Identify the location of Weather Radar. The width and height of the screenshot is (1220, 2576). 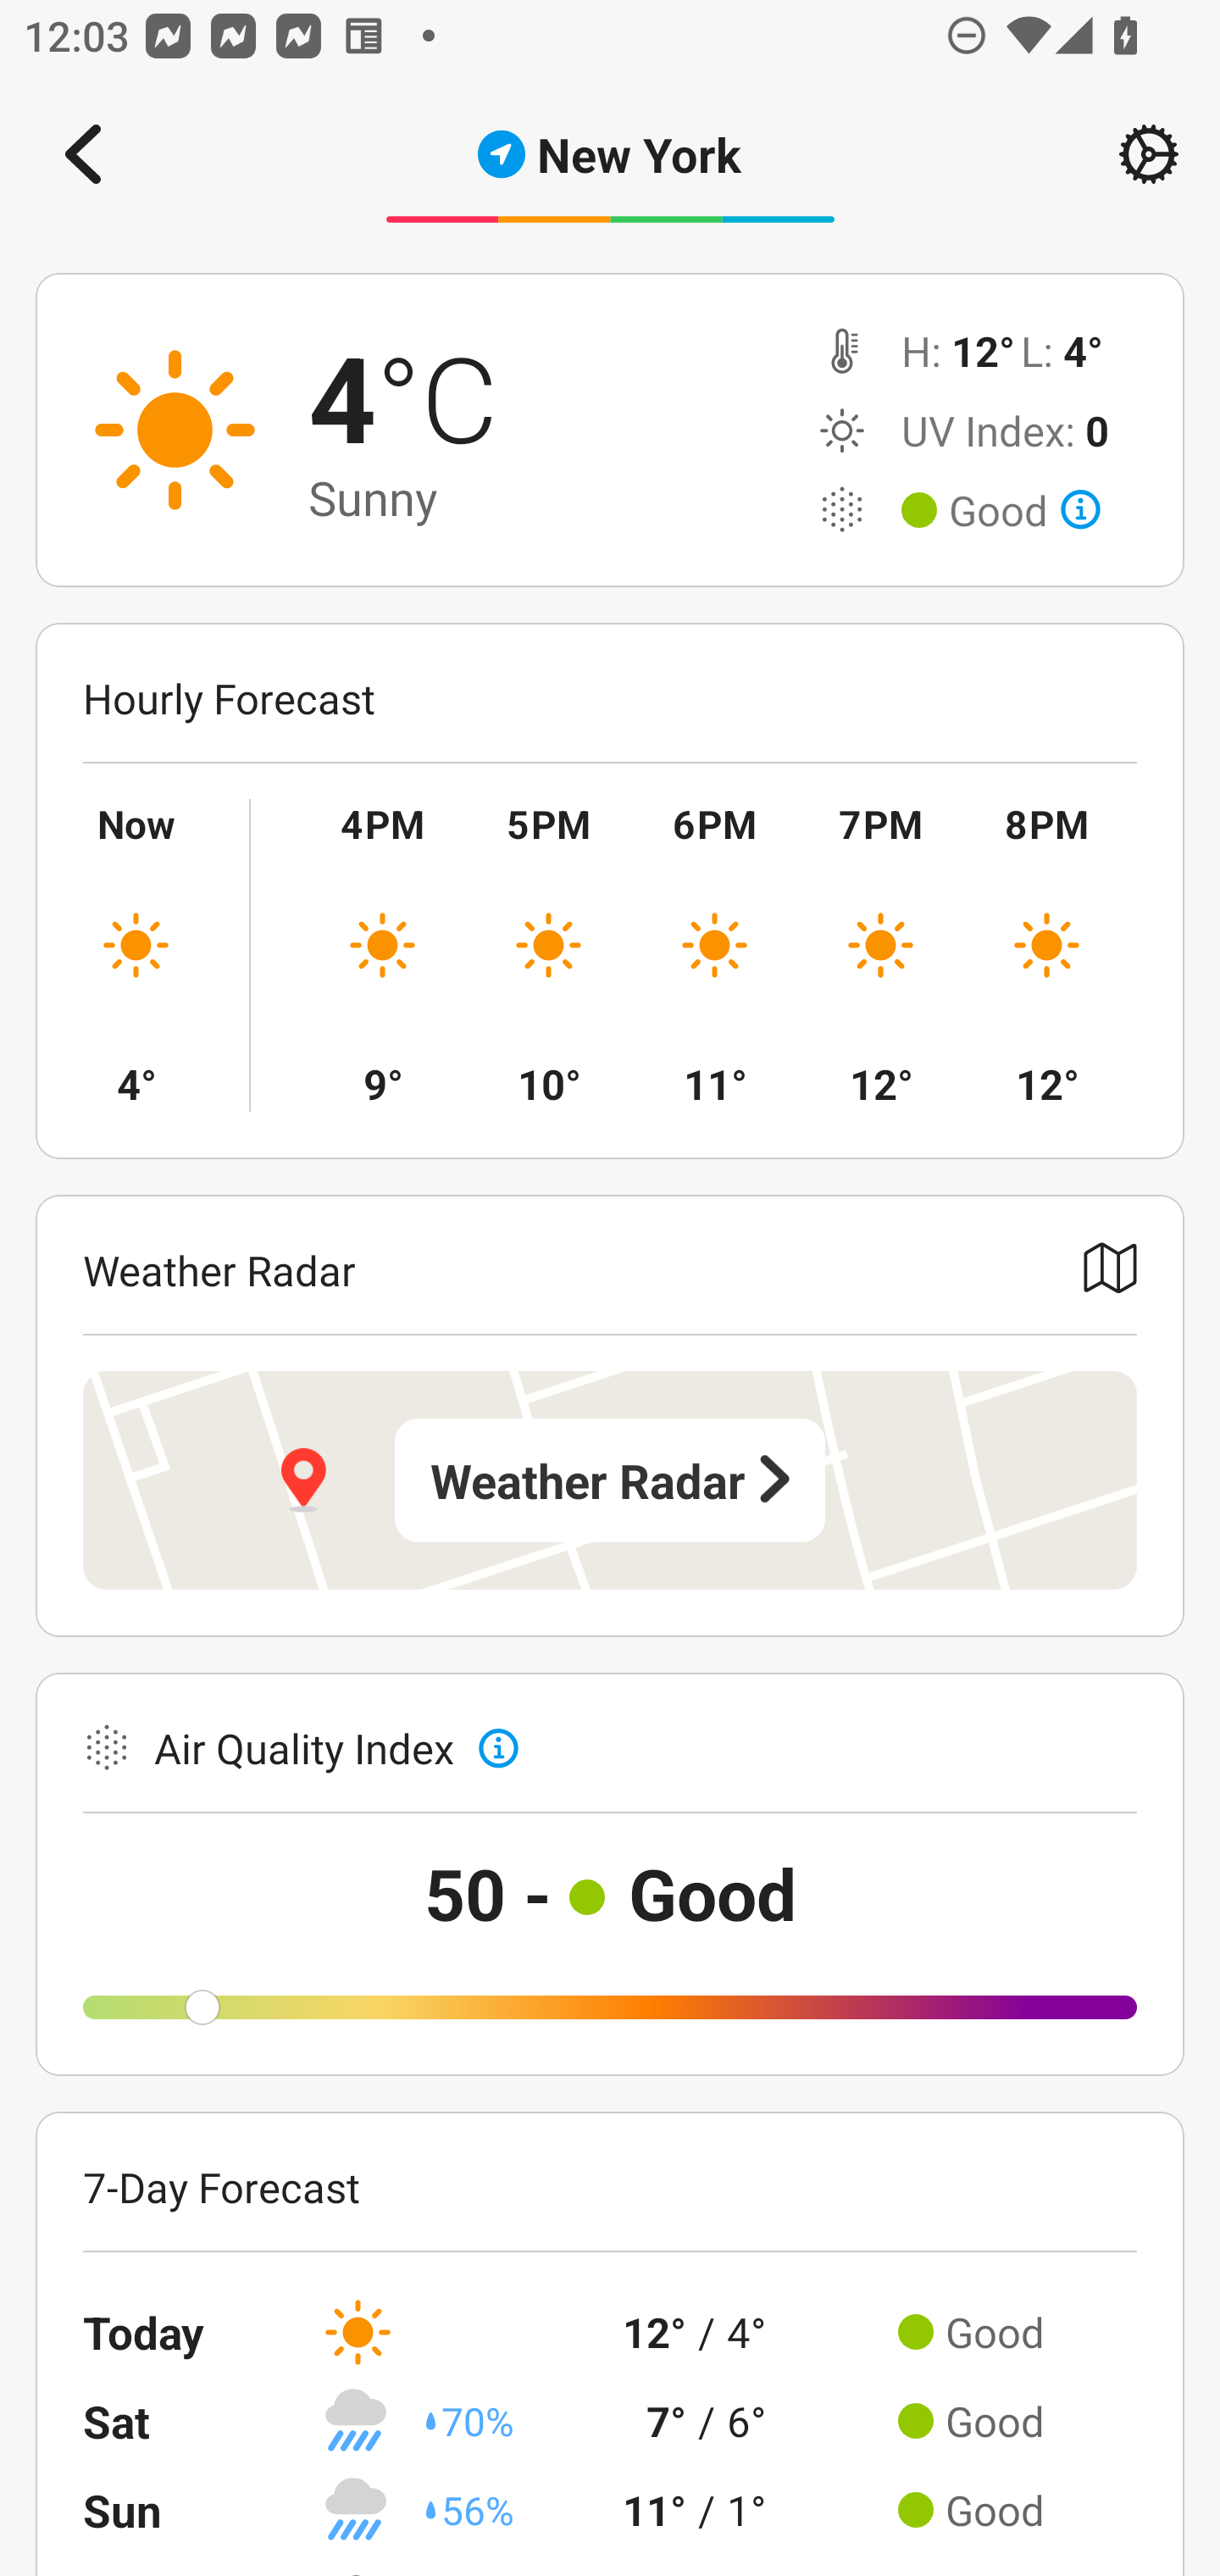
(610, 1480).